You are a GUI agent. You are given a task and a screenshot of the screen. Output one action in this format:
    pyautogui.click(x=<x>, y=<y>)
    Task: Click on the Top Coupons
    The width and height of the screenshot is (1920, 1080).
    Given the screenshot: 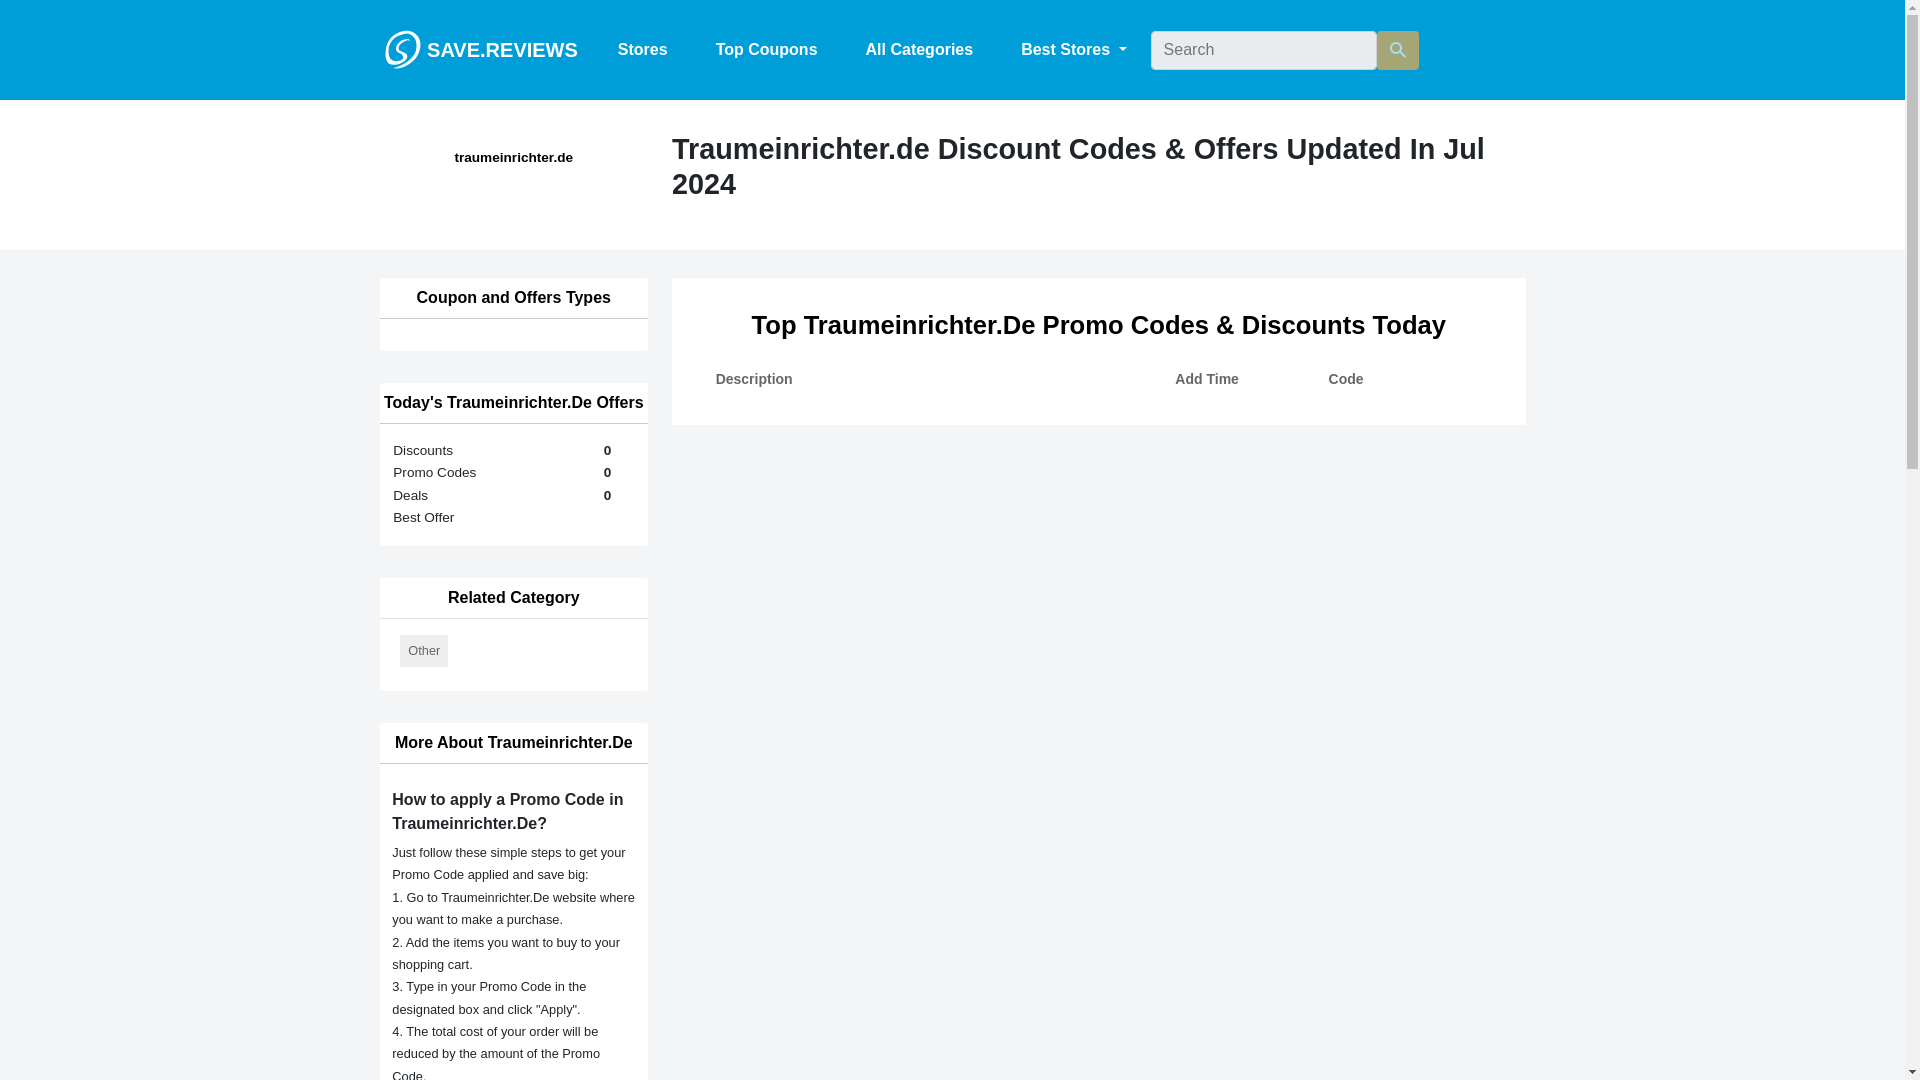 What is the action you would take?
    pyautogui.click(x=766, y=50)
    